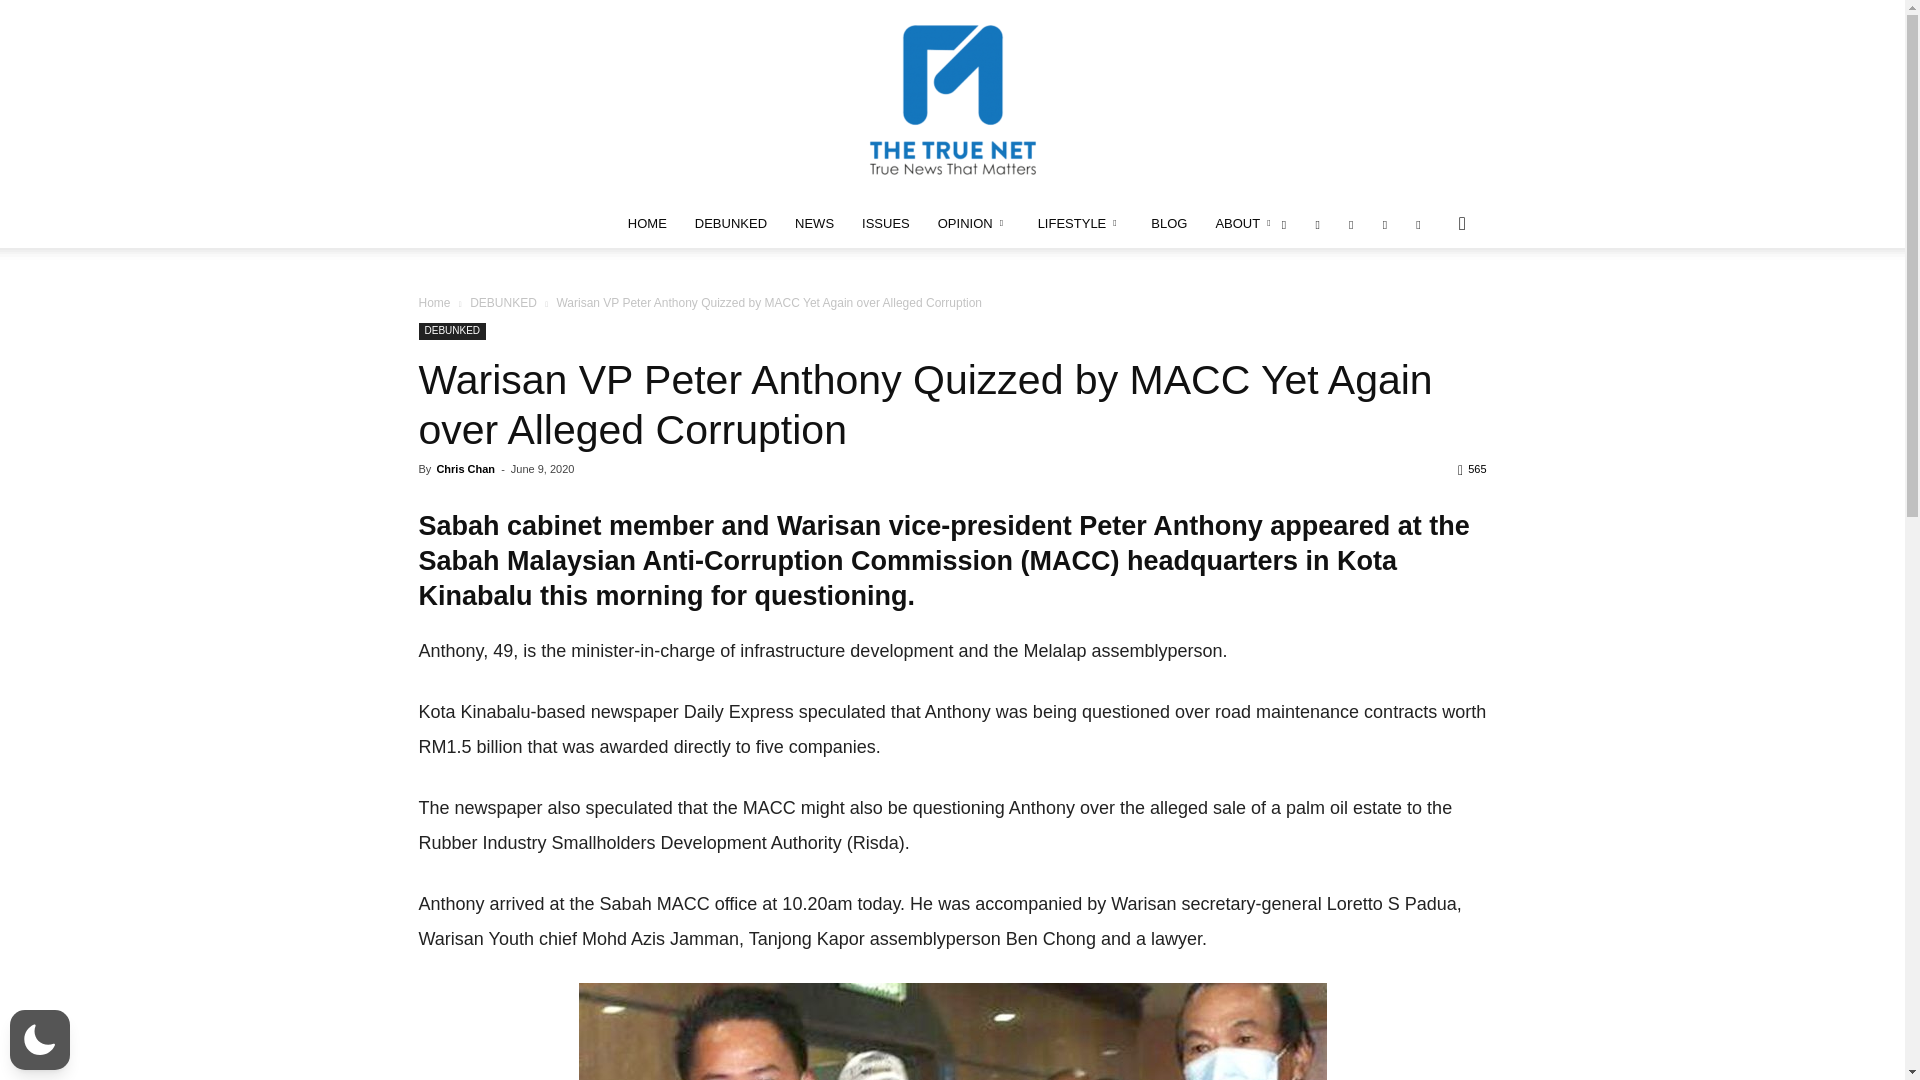  Describe the element at coordinates (1418, 224) in the screenshot. I see `Youtube` at that location.